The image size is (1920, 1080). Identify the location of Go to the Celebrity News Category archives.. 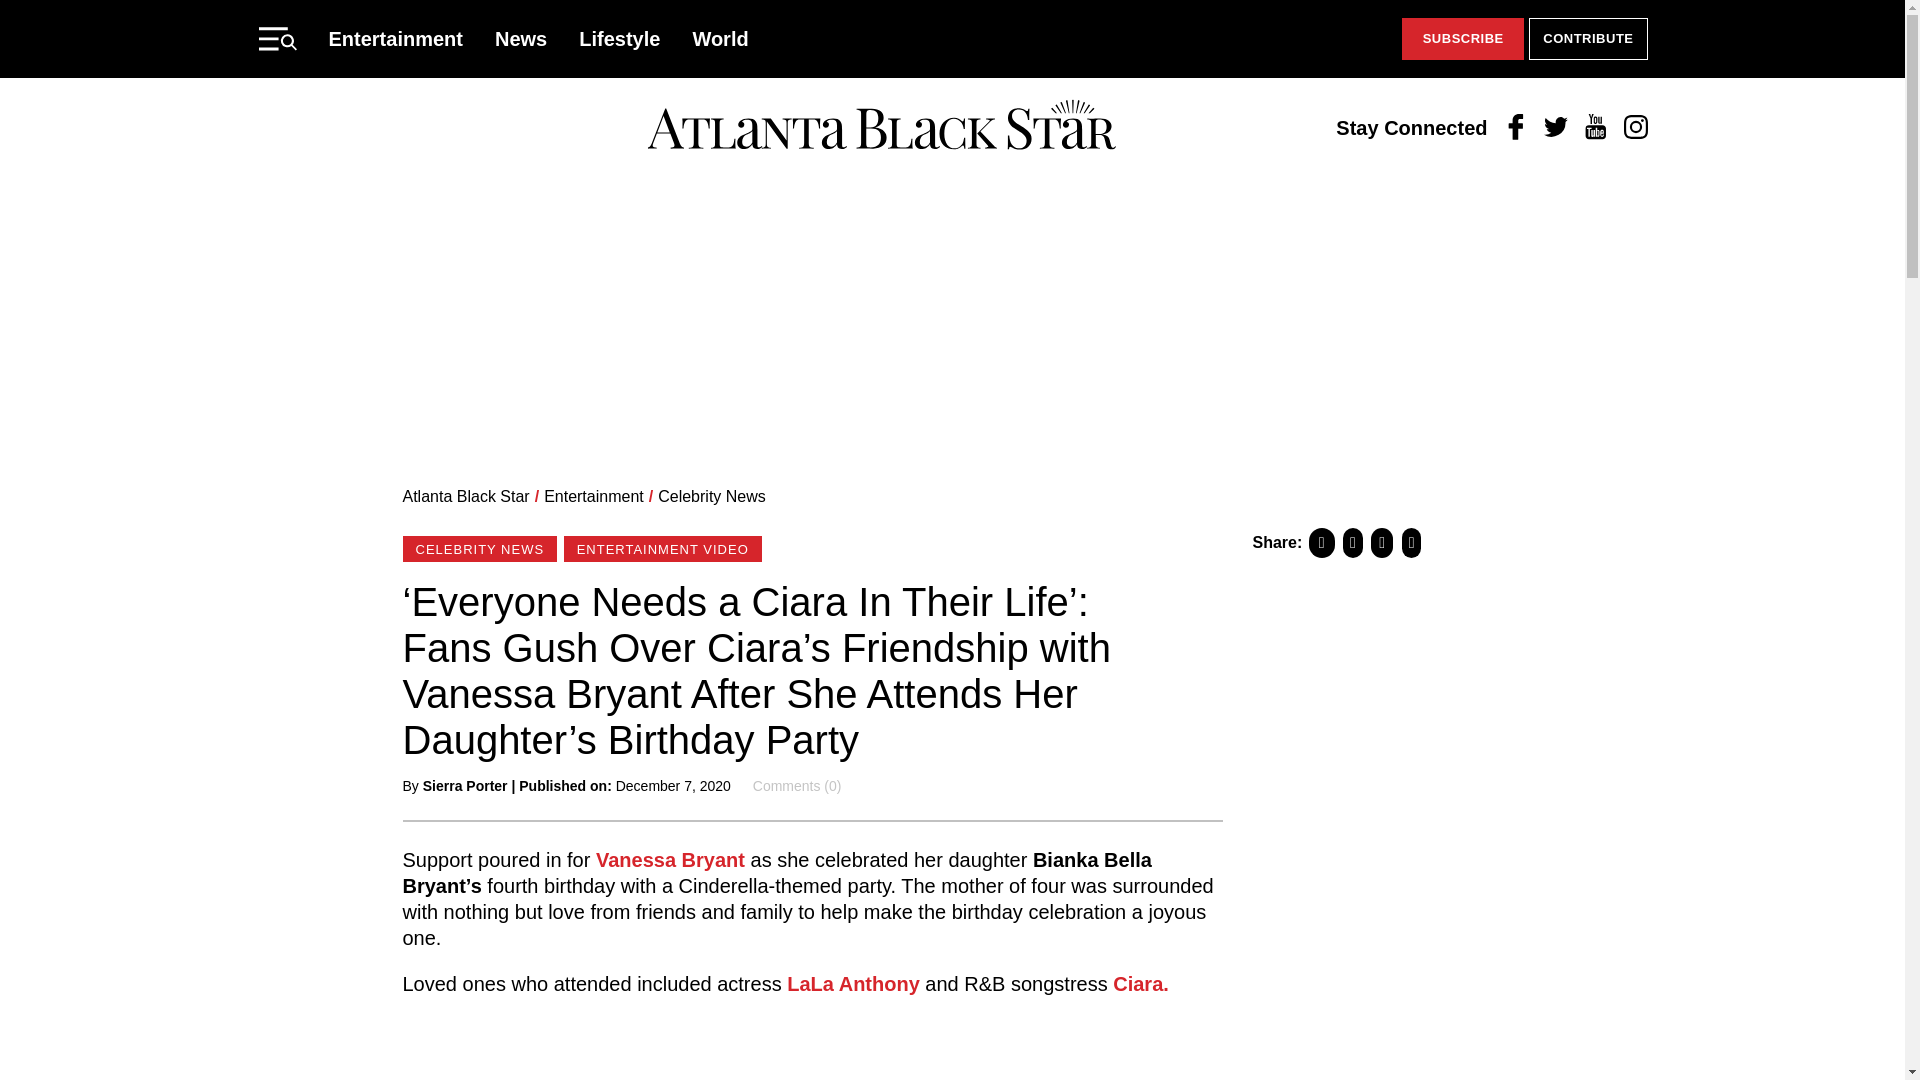
(712, 496).